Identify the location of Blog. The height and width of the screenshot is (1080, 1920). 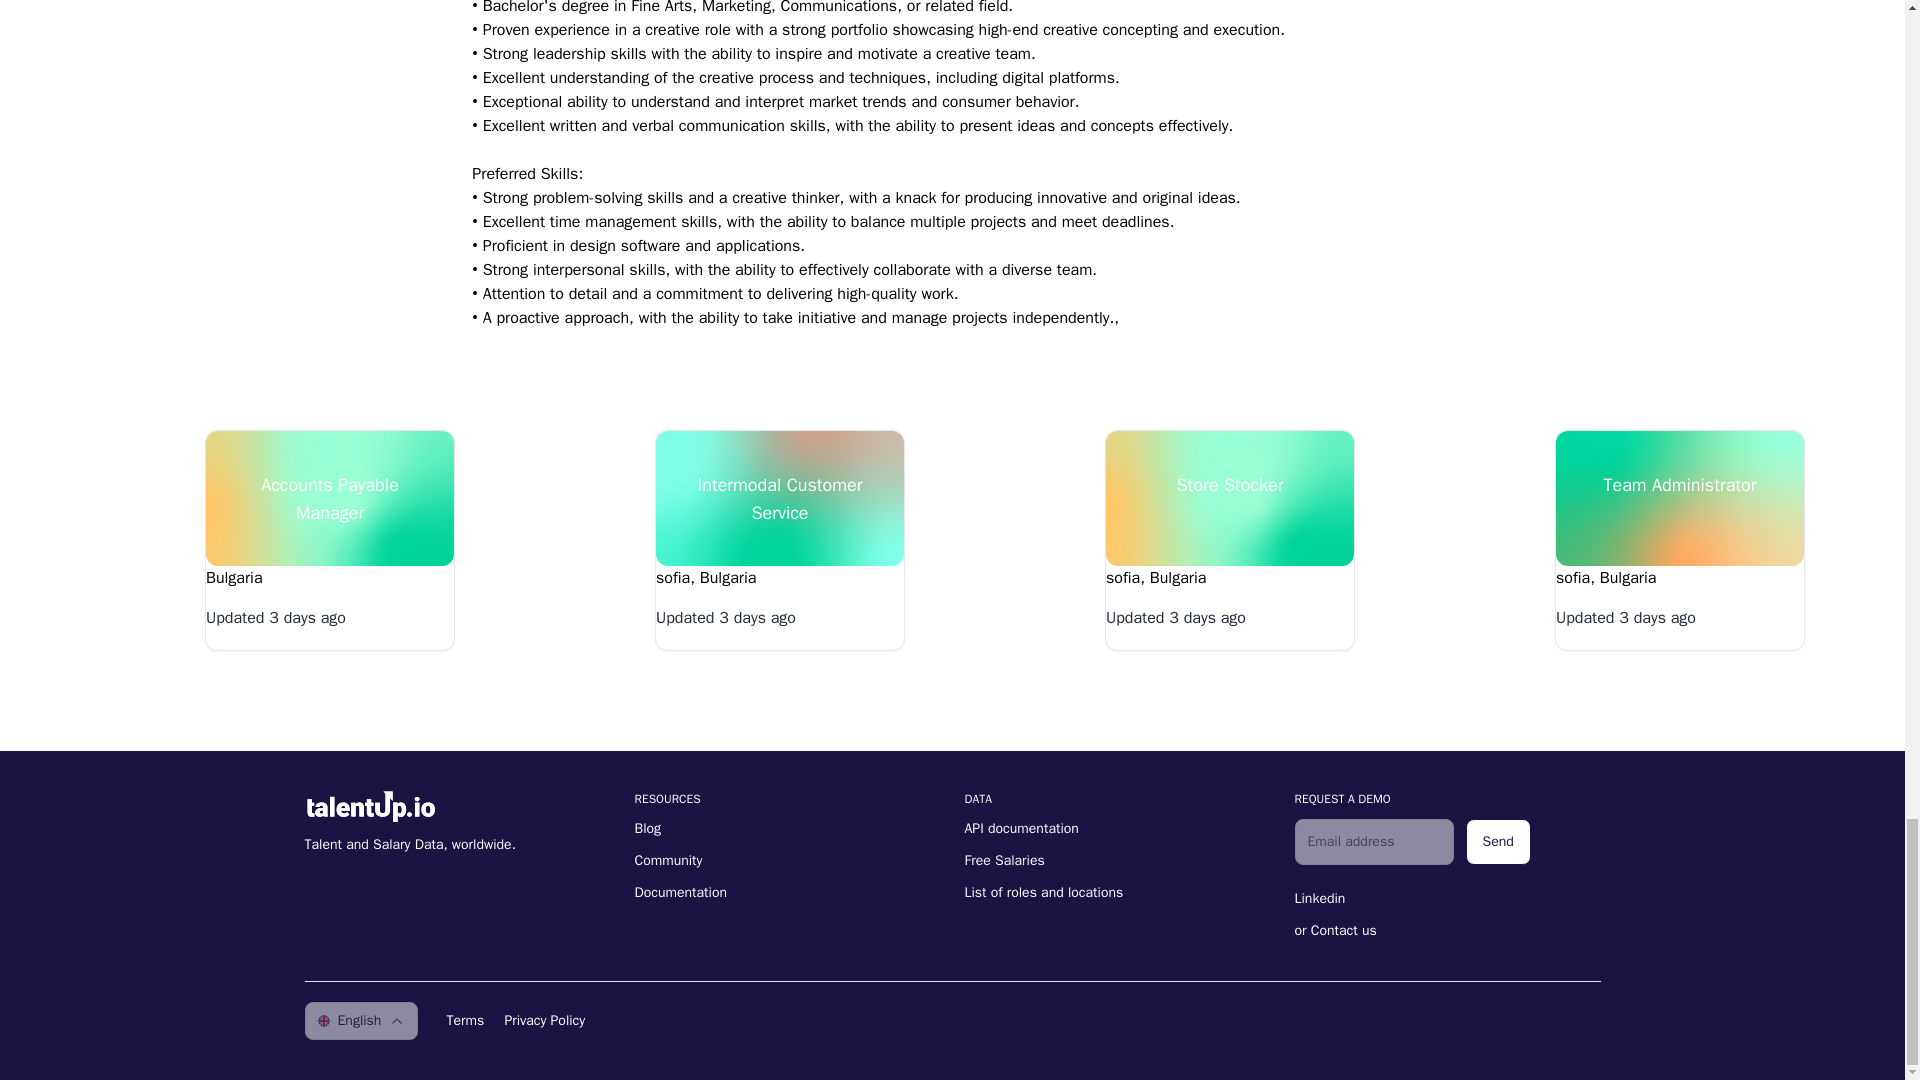
(646, 828).